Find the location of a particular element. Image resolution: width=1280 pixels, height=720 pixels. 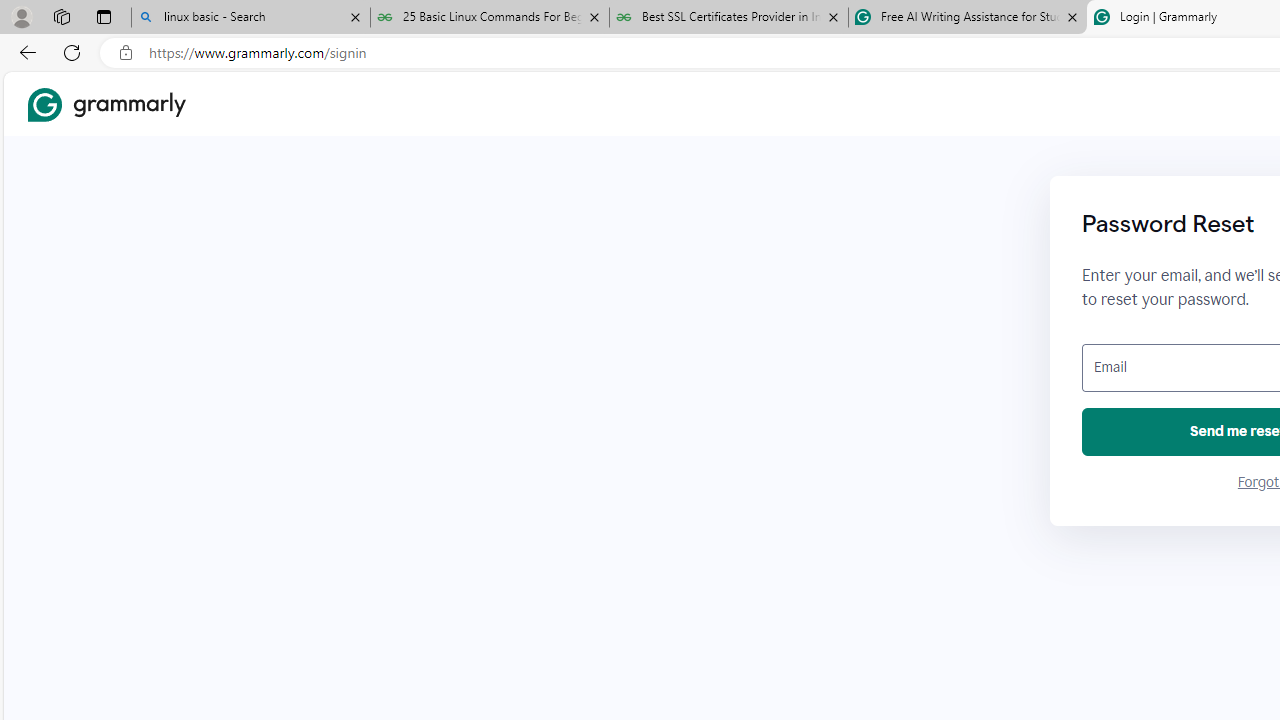

Best SSL Certificates Provider in India - GeeksforGeeks is located at coordinates (729, 18).